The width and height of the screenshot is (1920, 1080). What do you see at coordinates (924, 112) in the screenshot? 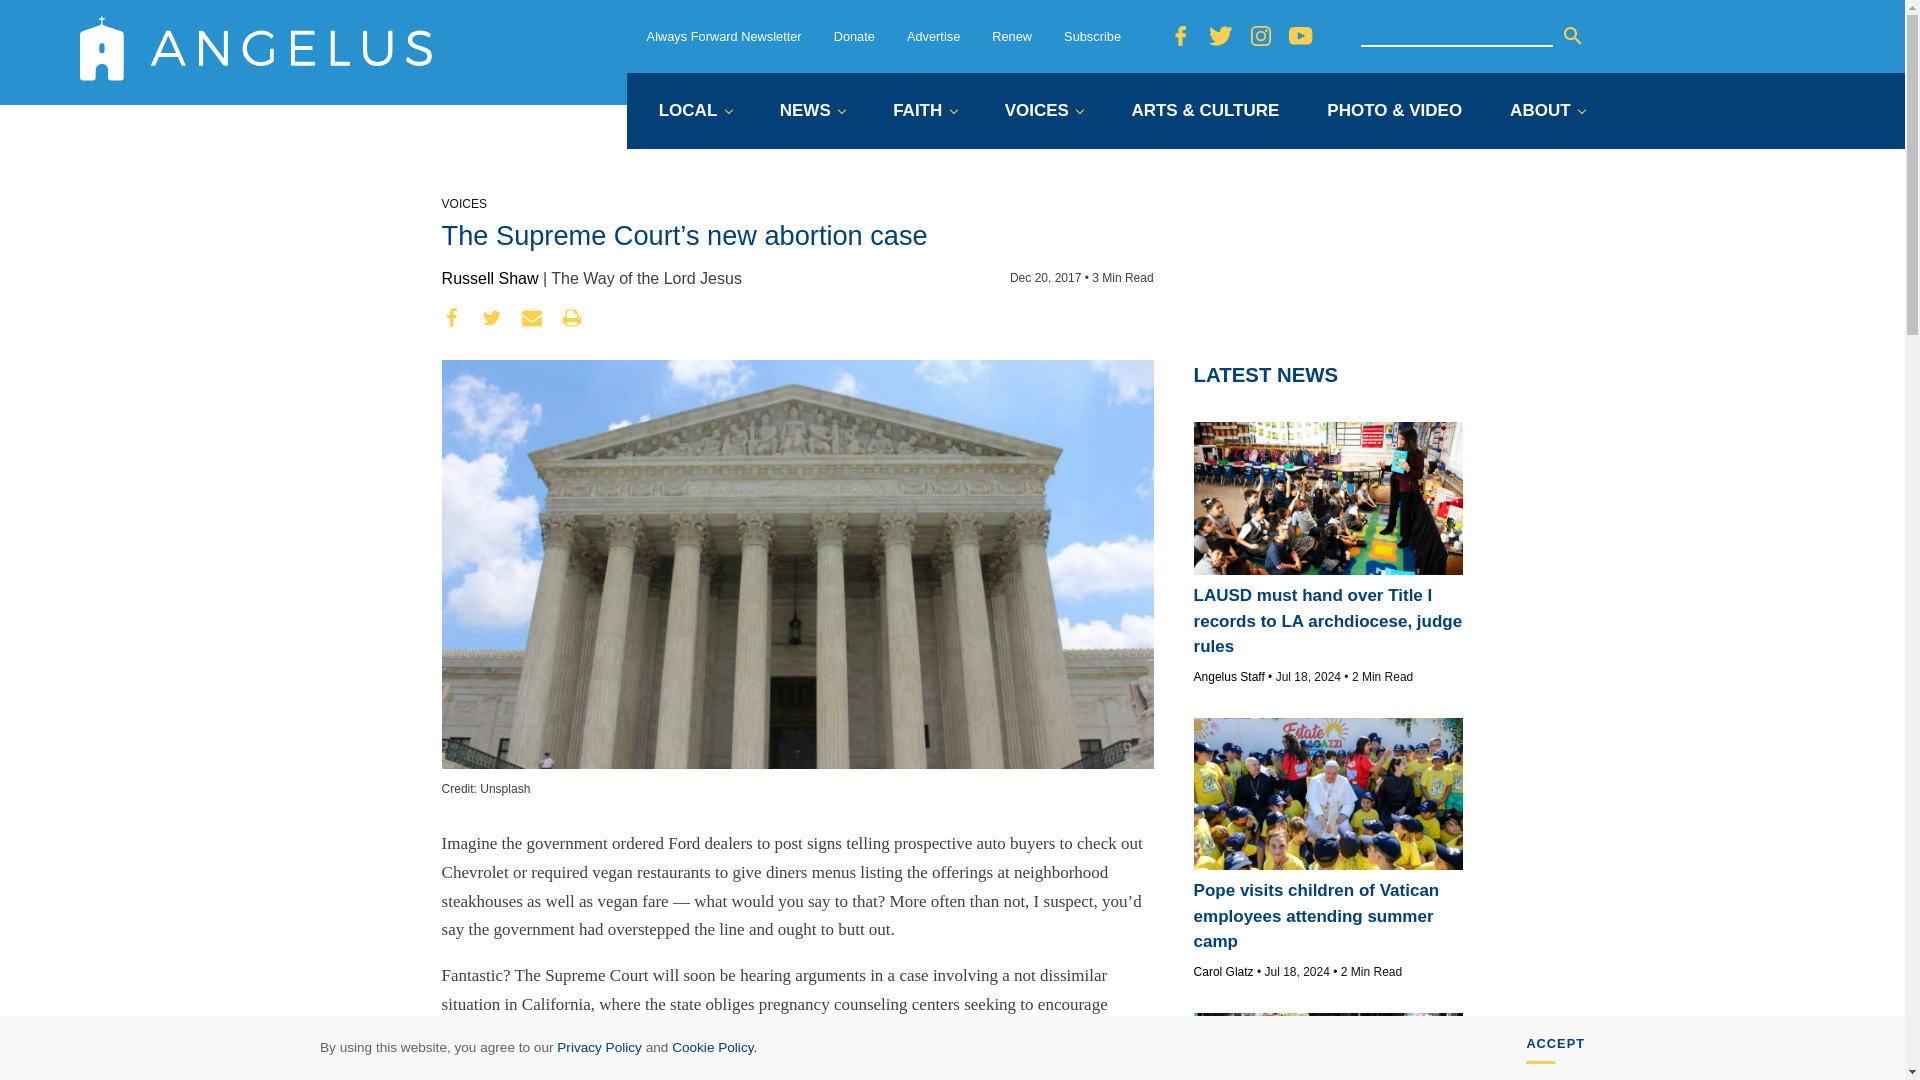
I see `FAITH` at bounding box center [924, 112].